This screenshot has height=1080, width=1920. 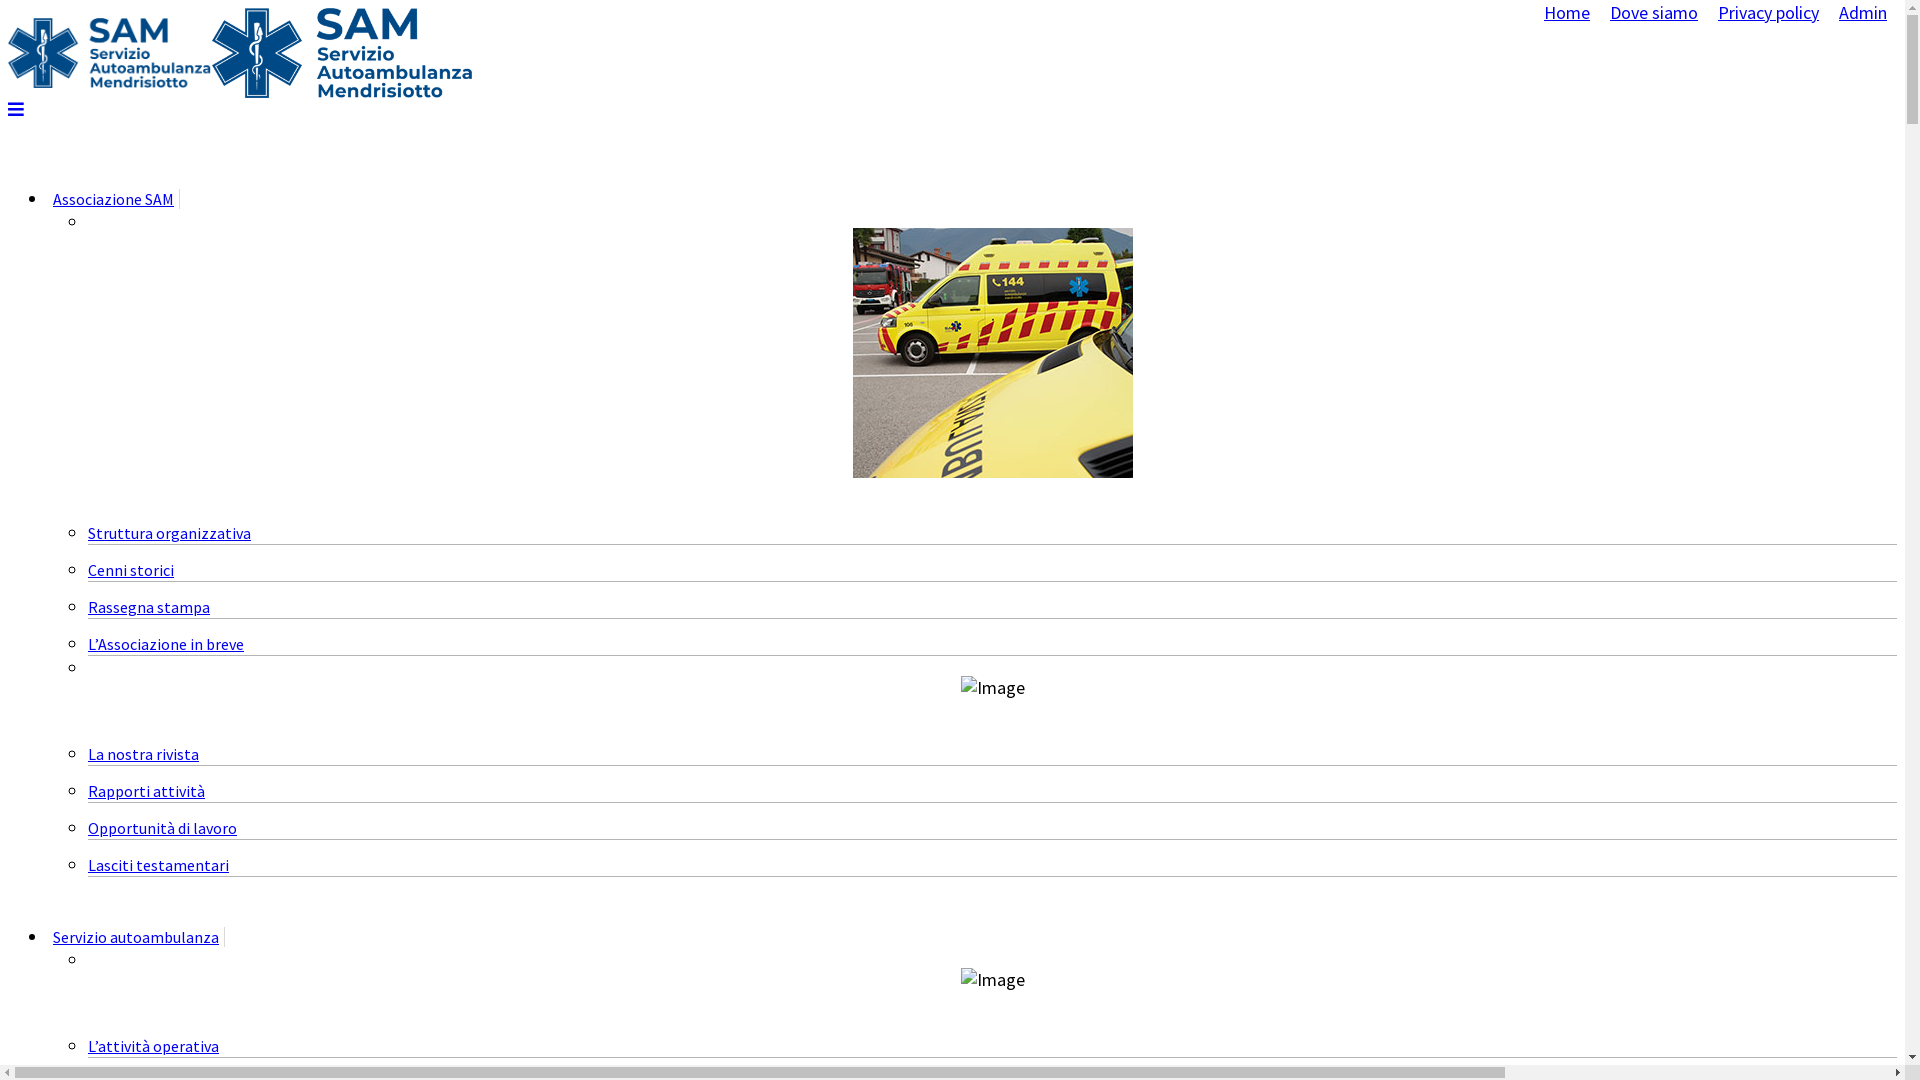 I want to click on Dove siamo, so click(x=1654, y=12).